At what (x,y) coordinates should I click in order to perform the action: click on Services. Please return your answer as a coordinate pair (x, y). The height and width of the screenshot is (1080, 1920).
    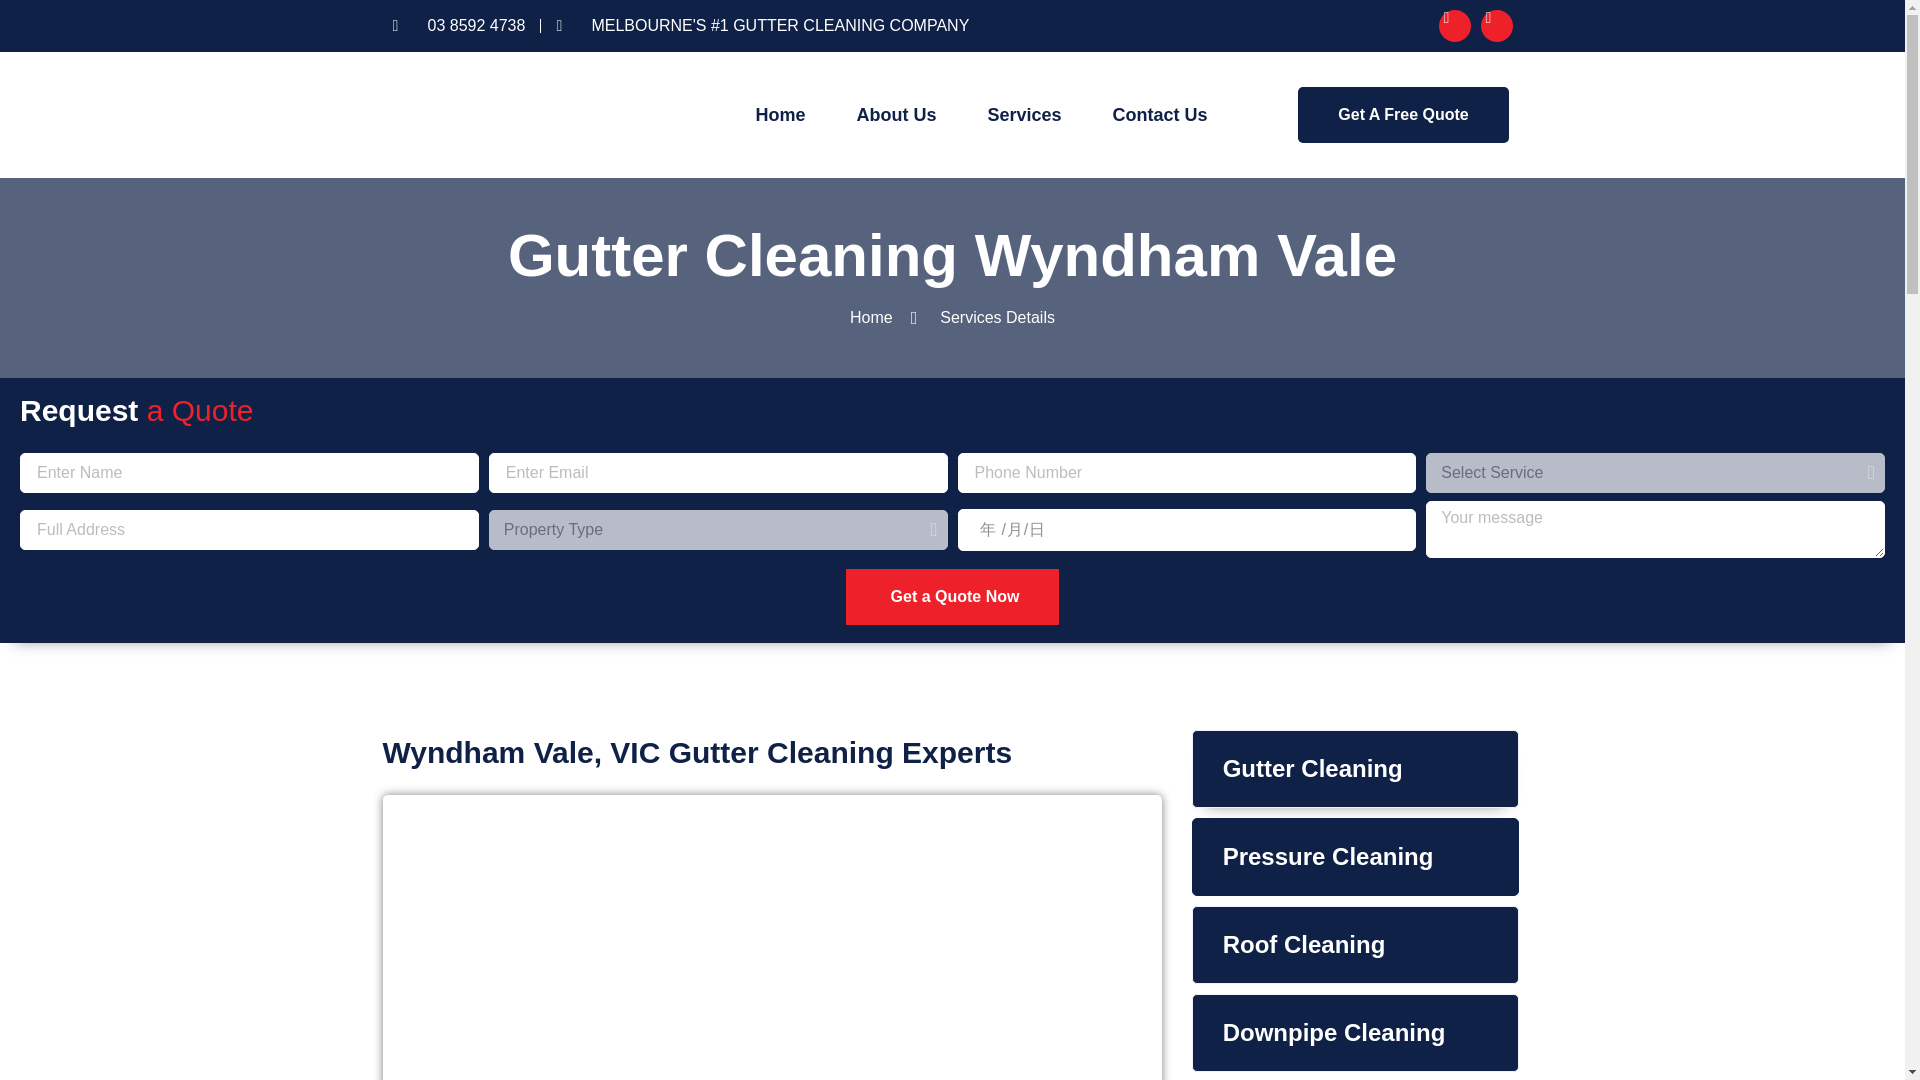
    Looking at the image, I should click on (1024, 114).